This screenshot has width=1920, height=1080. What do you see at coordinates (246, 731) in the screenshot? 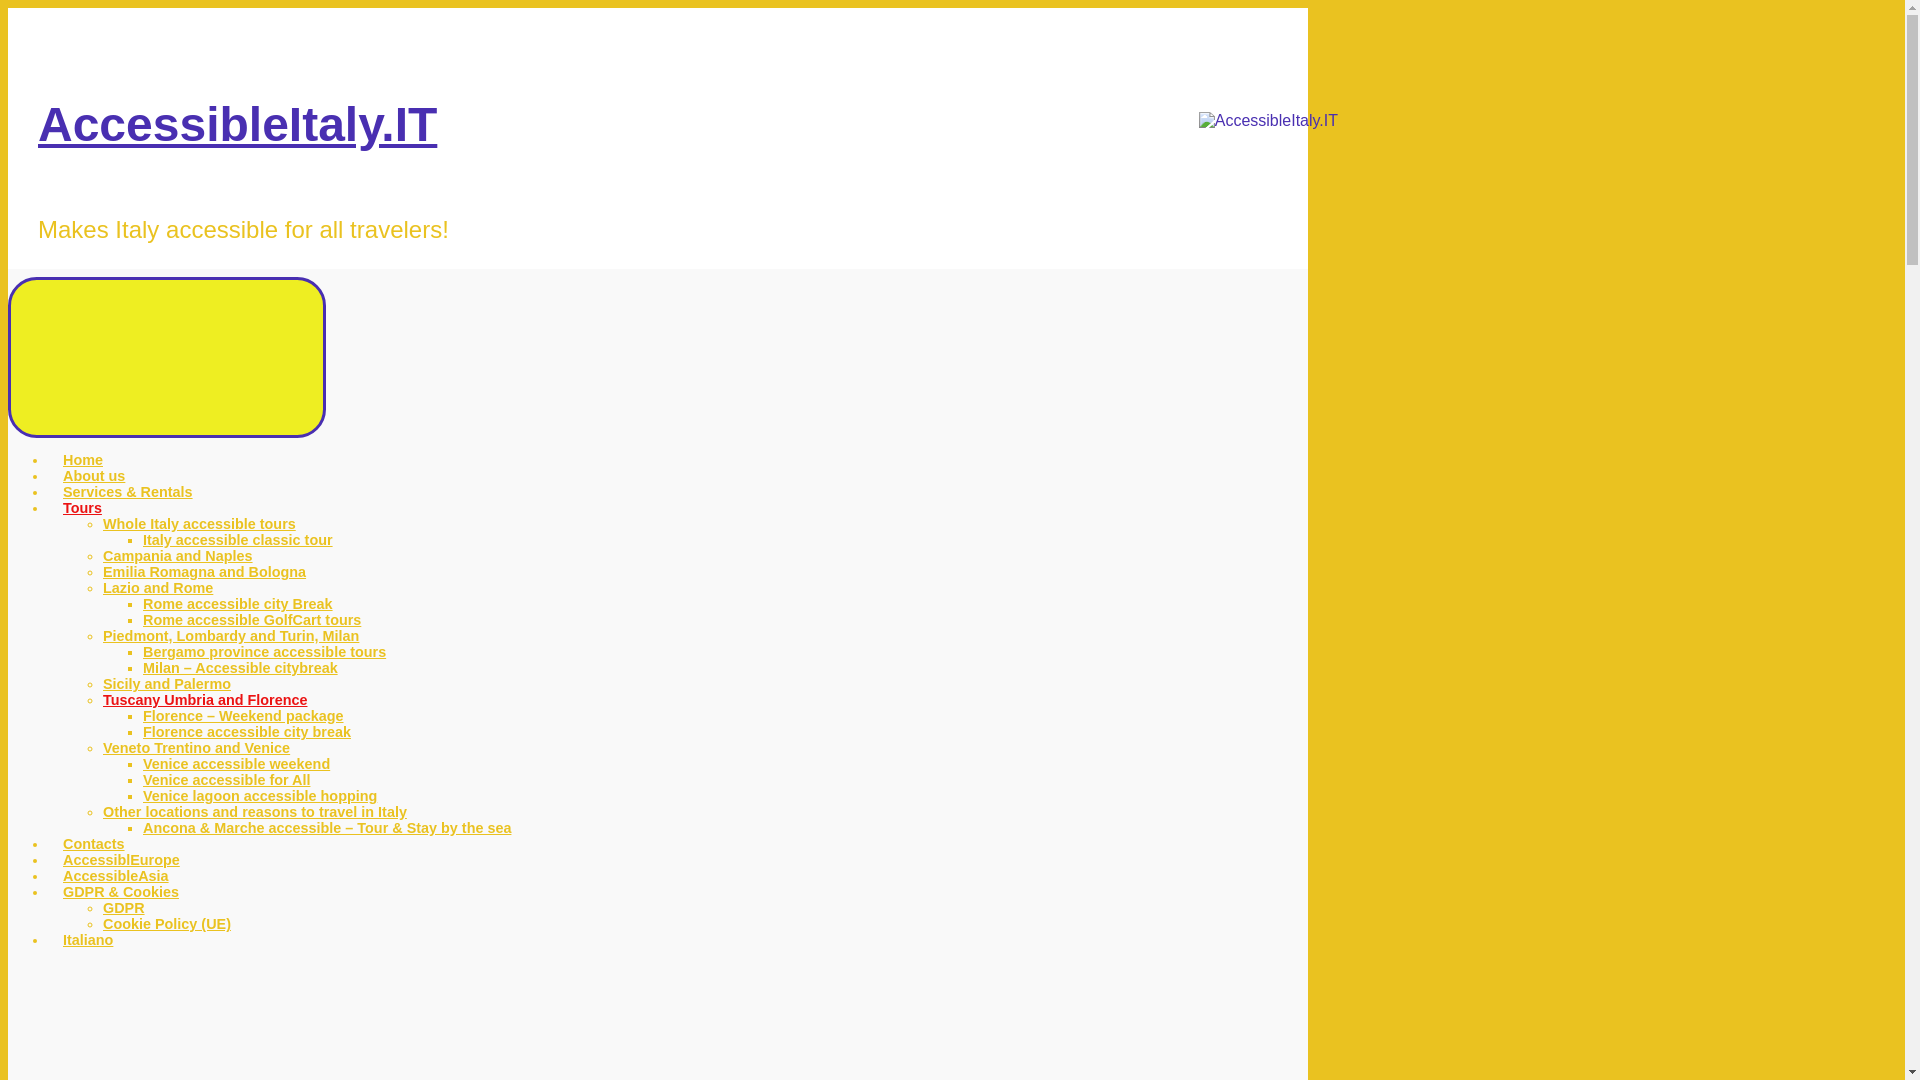
I see `Florence accessible city break` at bounding box center [246, 731].